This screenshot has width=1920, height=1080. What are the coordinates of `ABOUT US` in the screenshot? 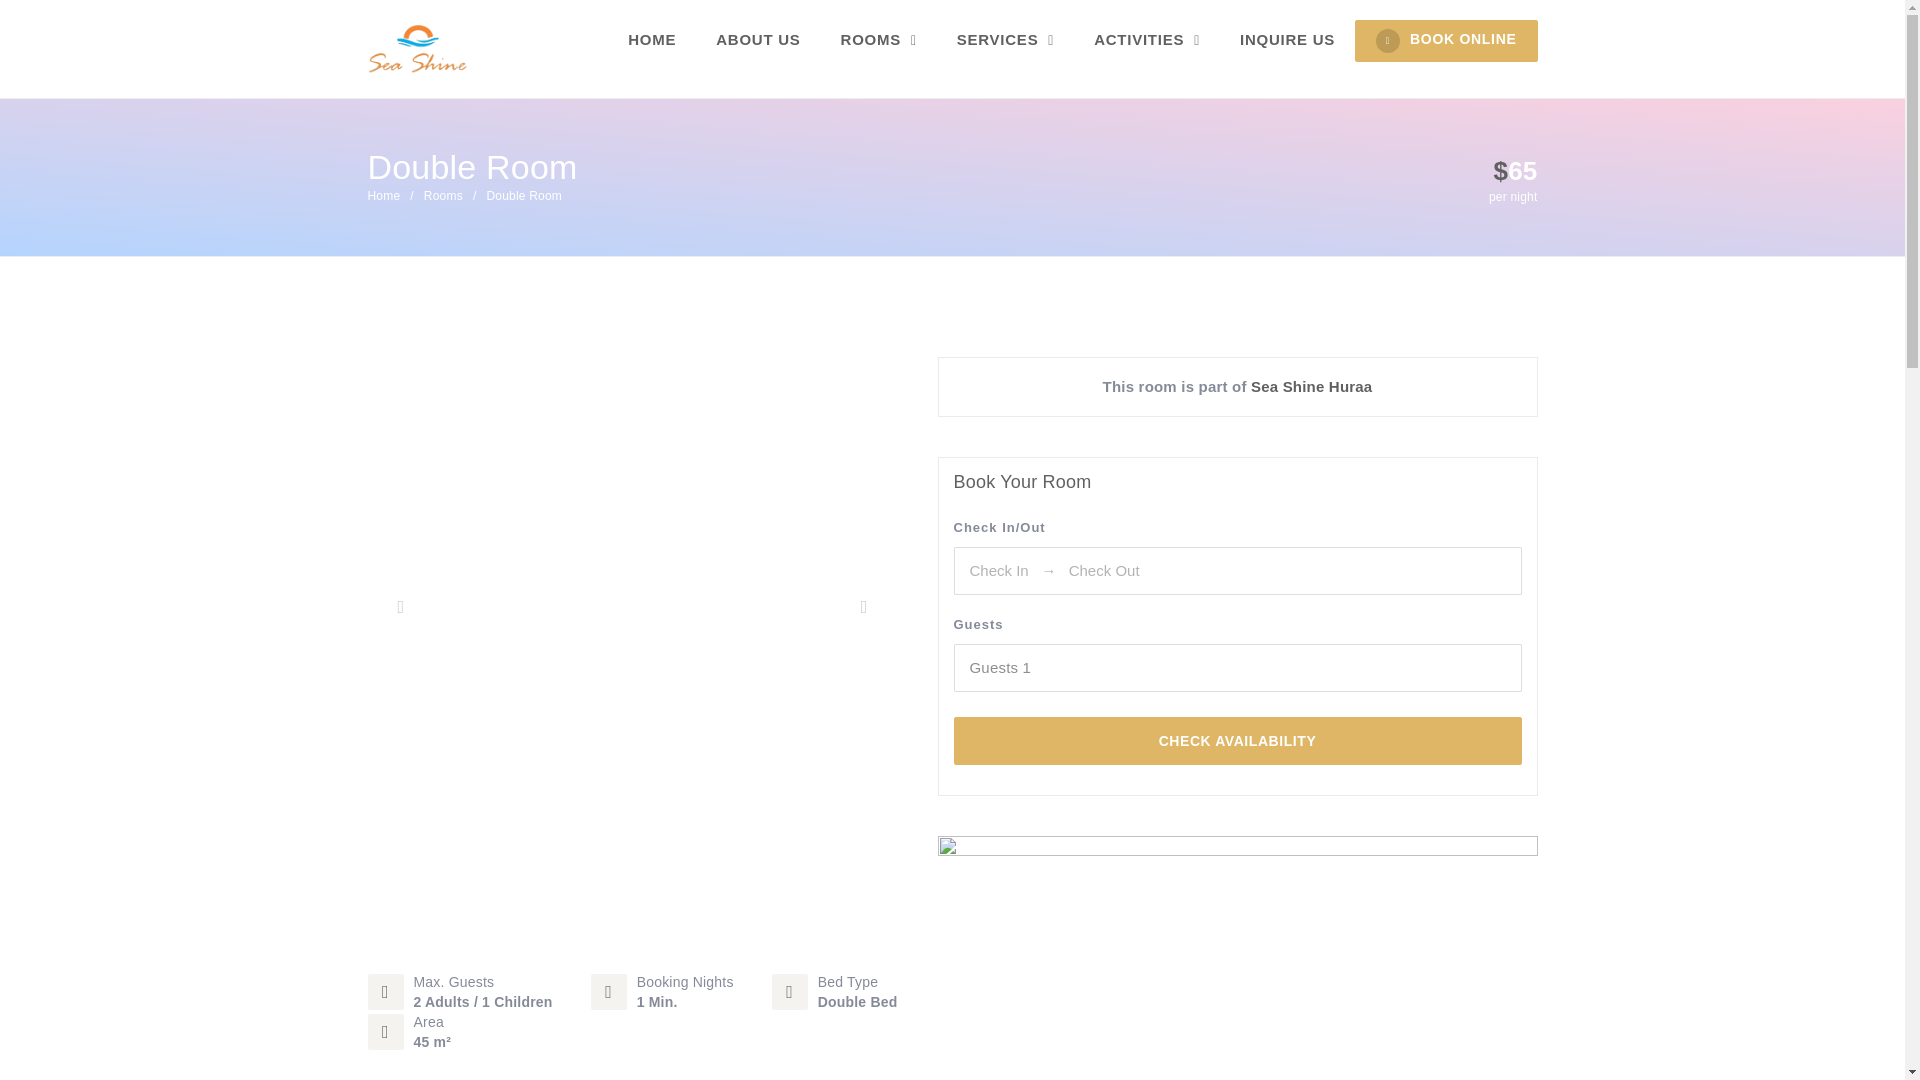 It's located at (757, 40).